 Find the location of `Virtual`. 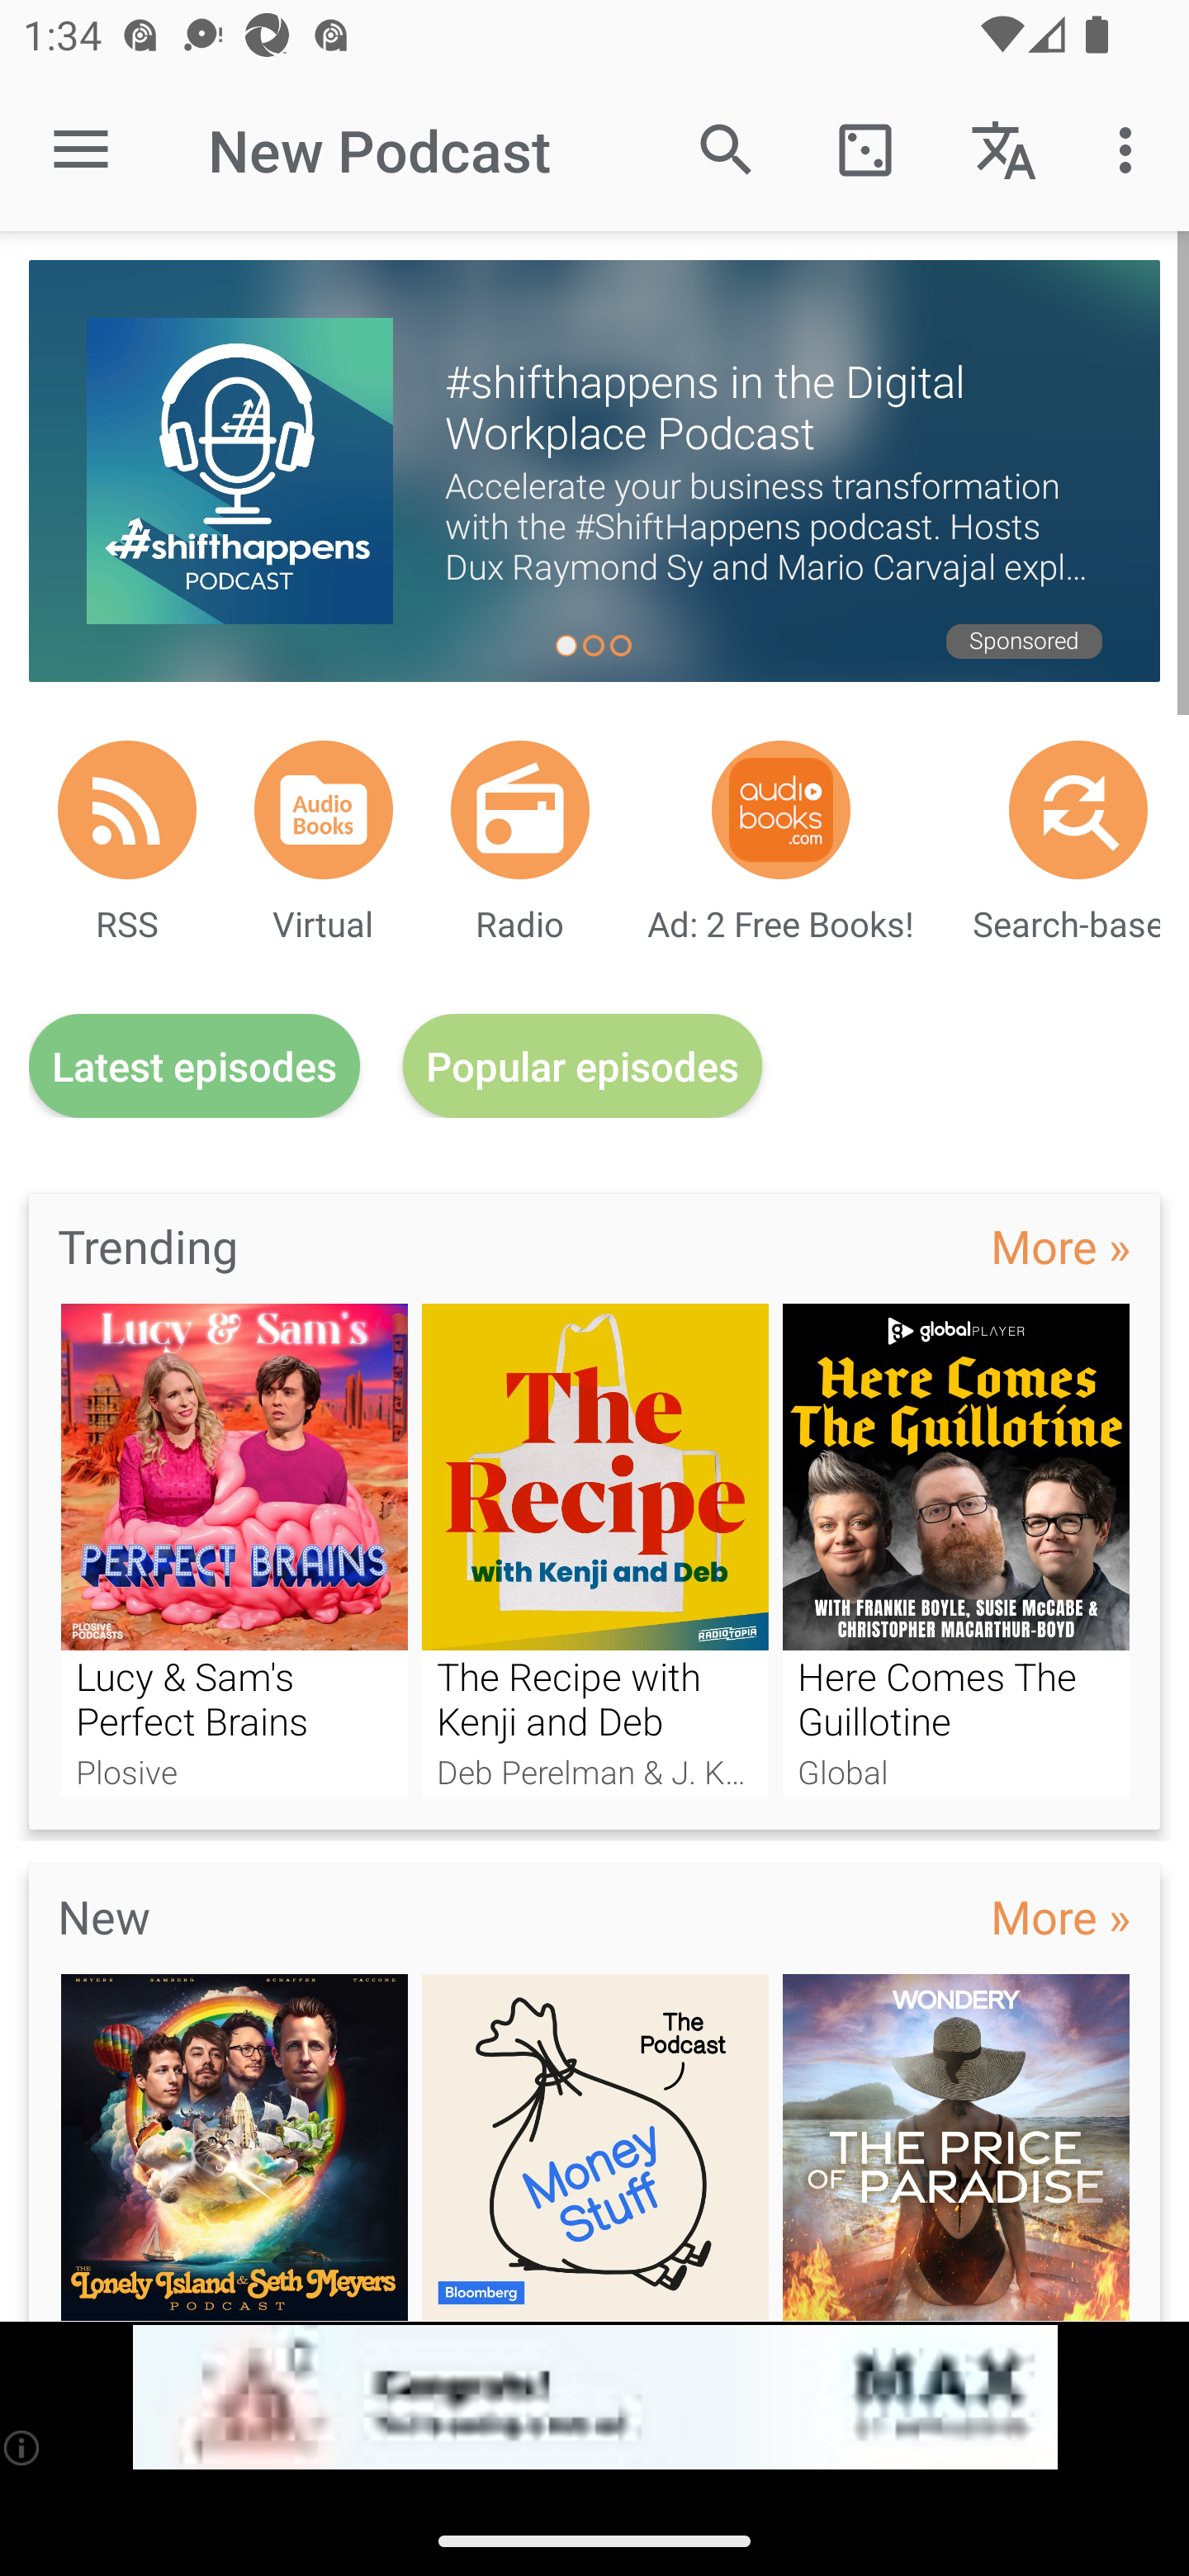

Virtual is located at coordinates (324, 809).